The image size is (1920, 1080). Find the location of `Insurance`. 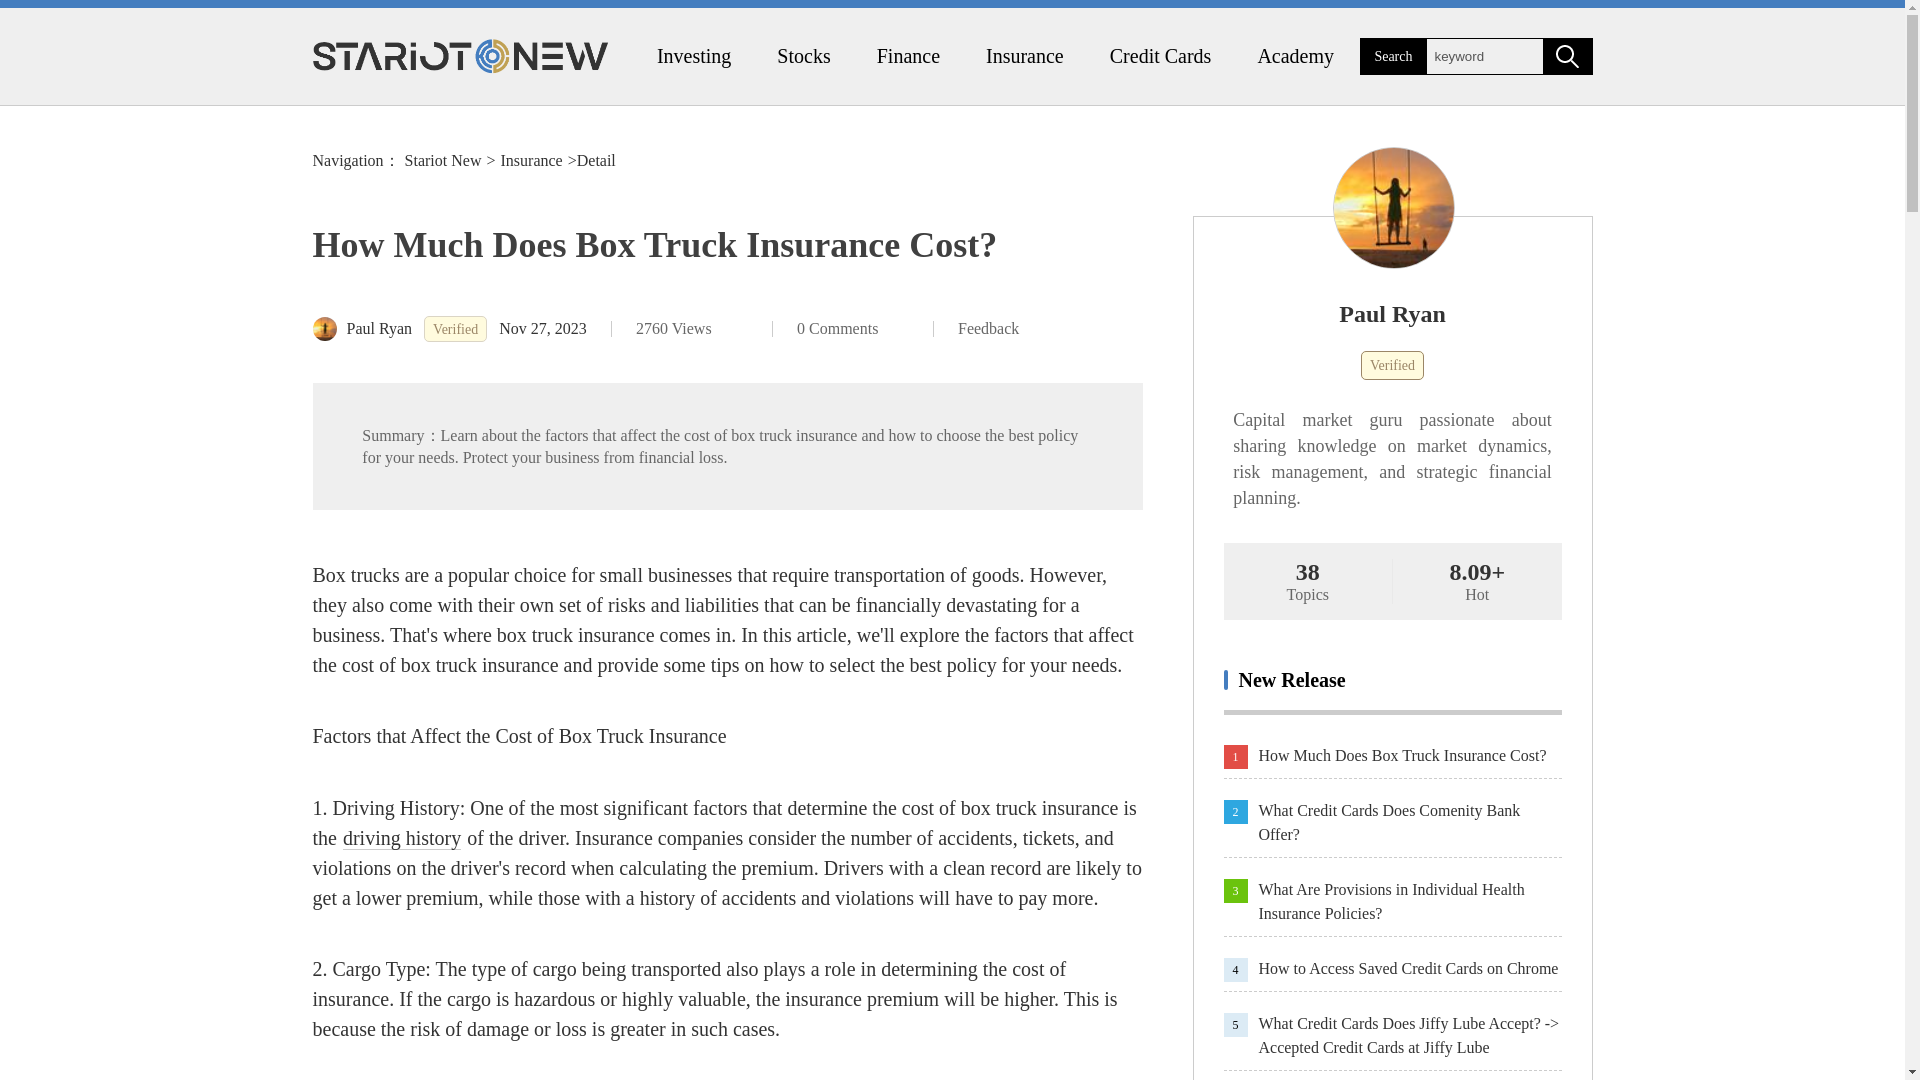

Insurance is located at coordinates (530, 160).